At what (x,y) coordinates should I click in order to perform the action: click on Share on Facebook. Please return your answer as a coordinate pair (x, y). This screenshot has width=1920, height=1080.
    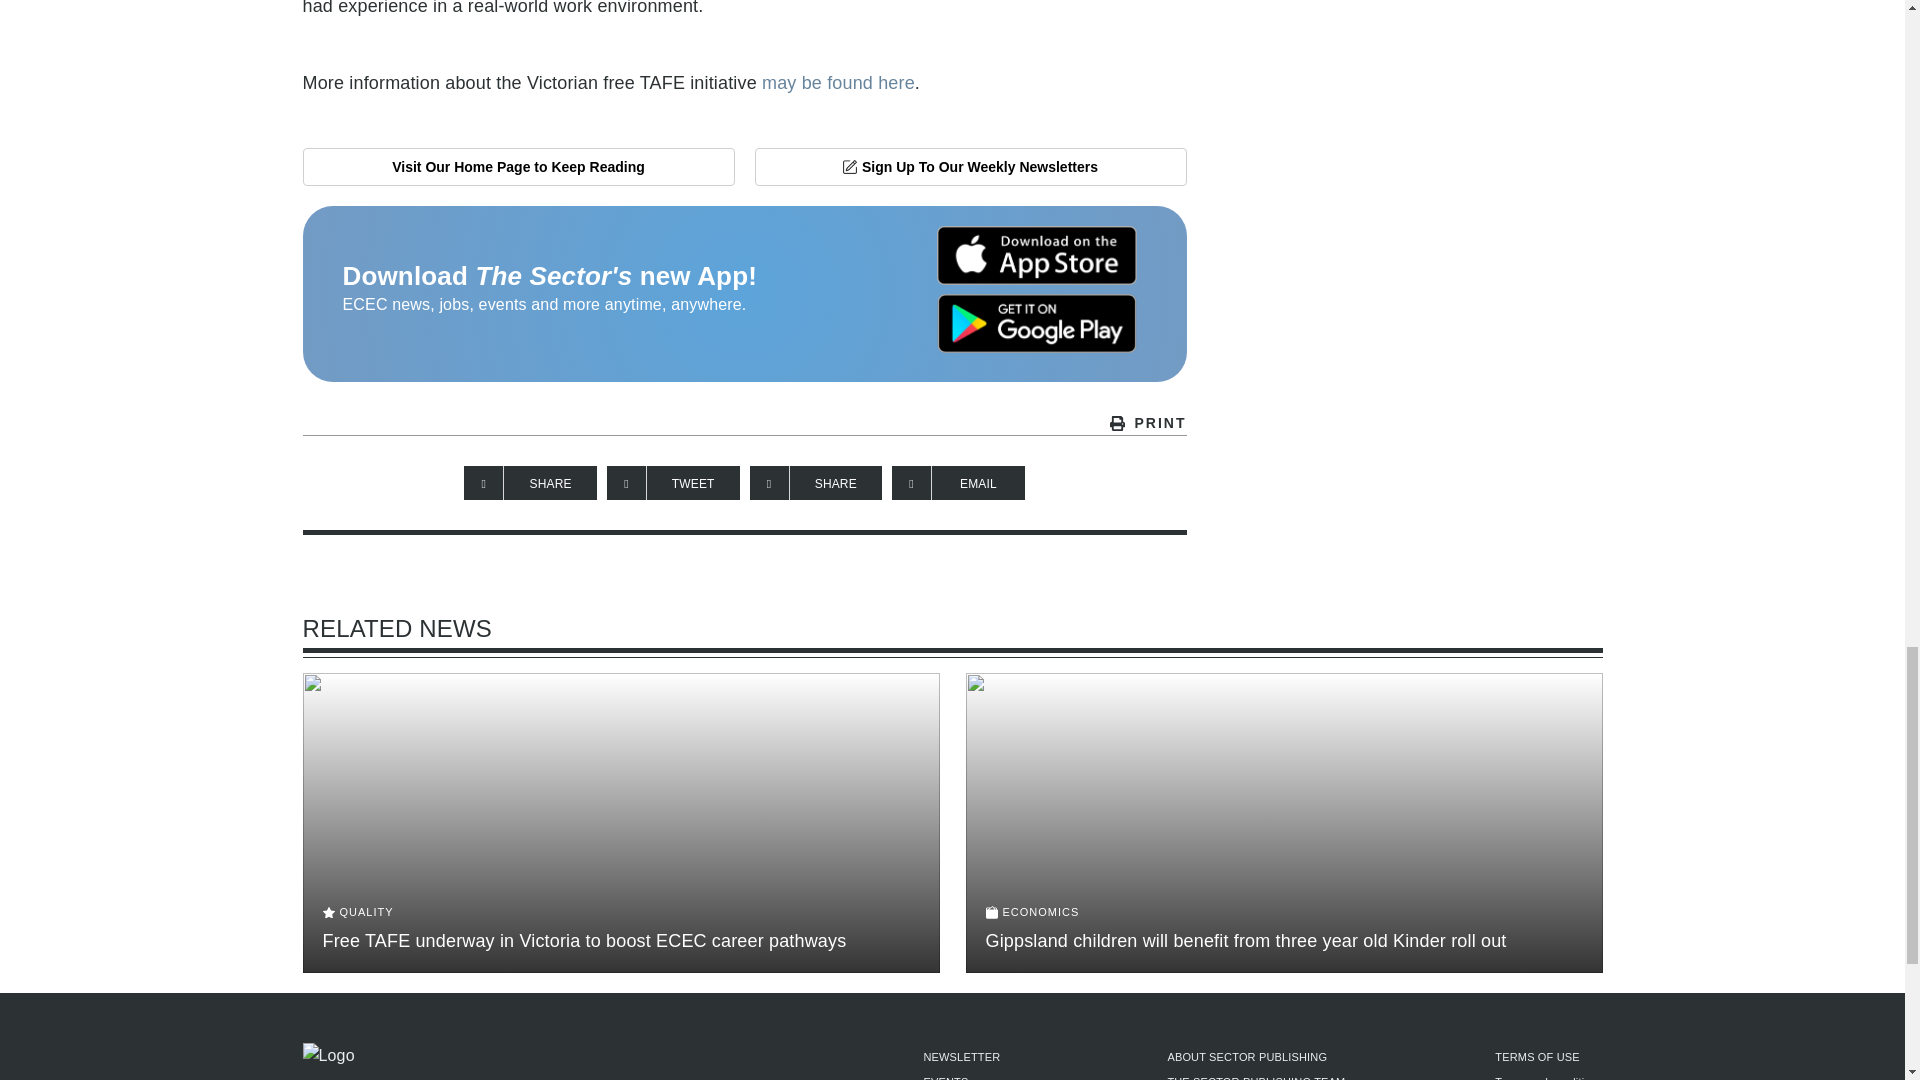
    Looking at the image, I should click on (530, 482).